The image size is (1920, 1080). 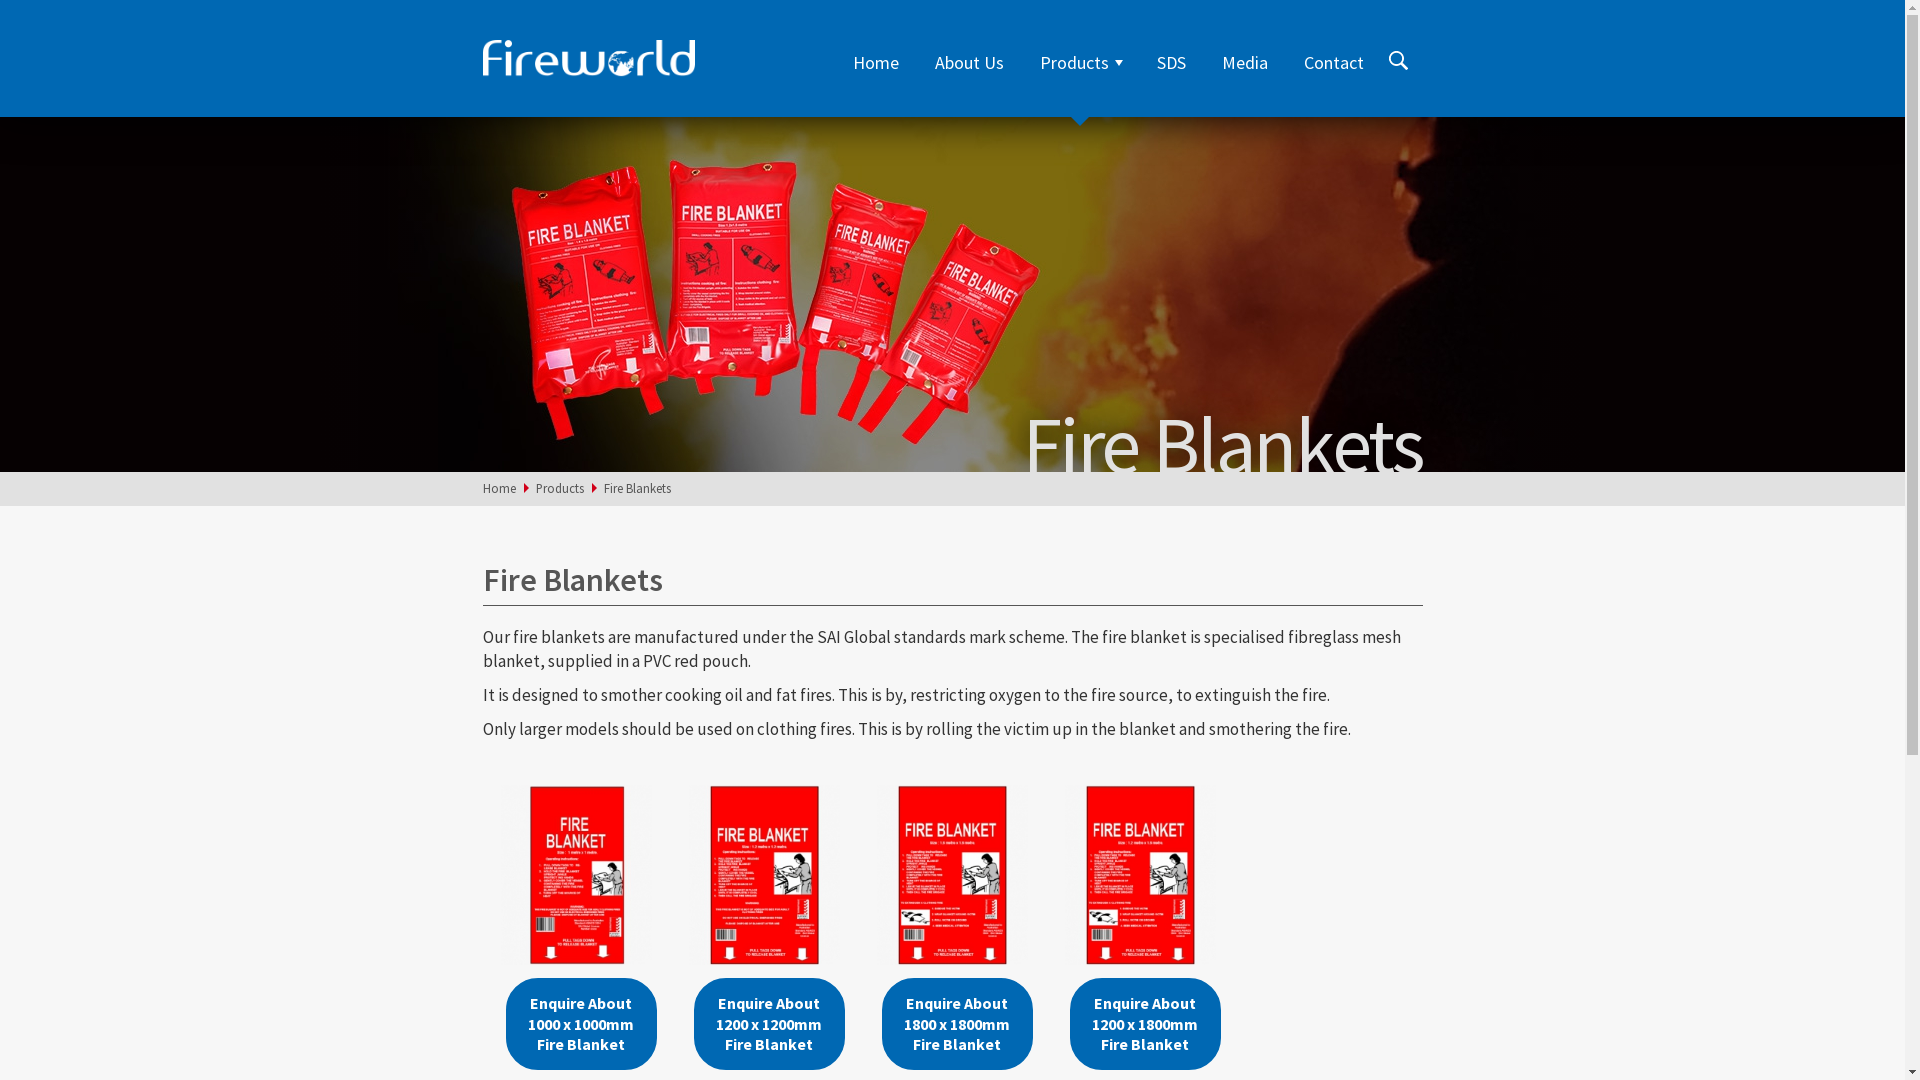 I want to click on Enquire About 1000 x 1000mm Fire Blanket, so click(x=581, y=1024).